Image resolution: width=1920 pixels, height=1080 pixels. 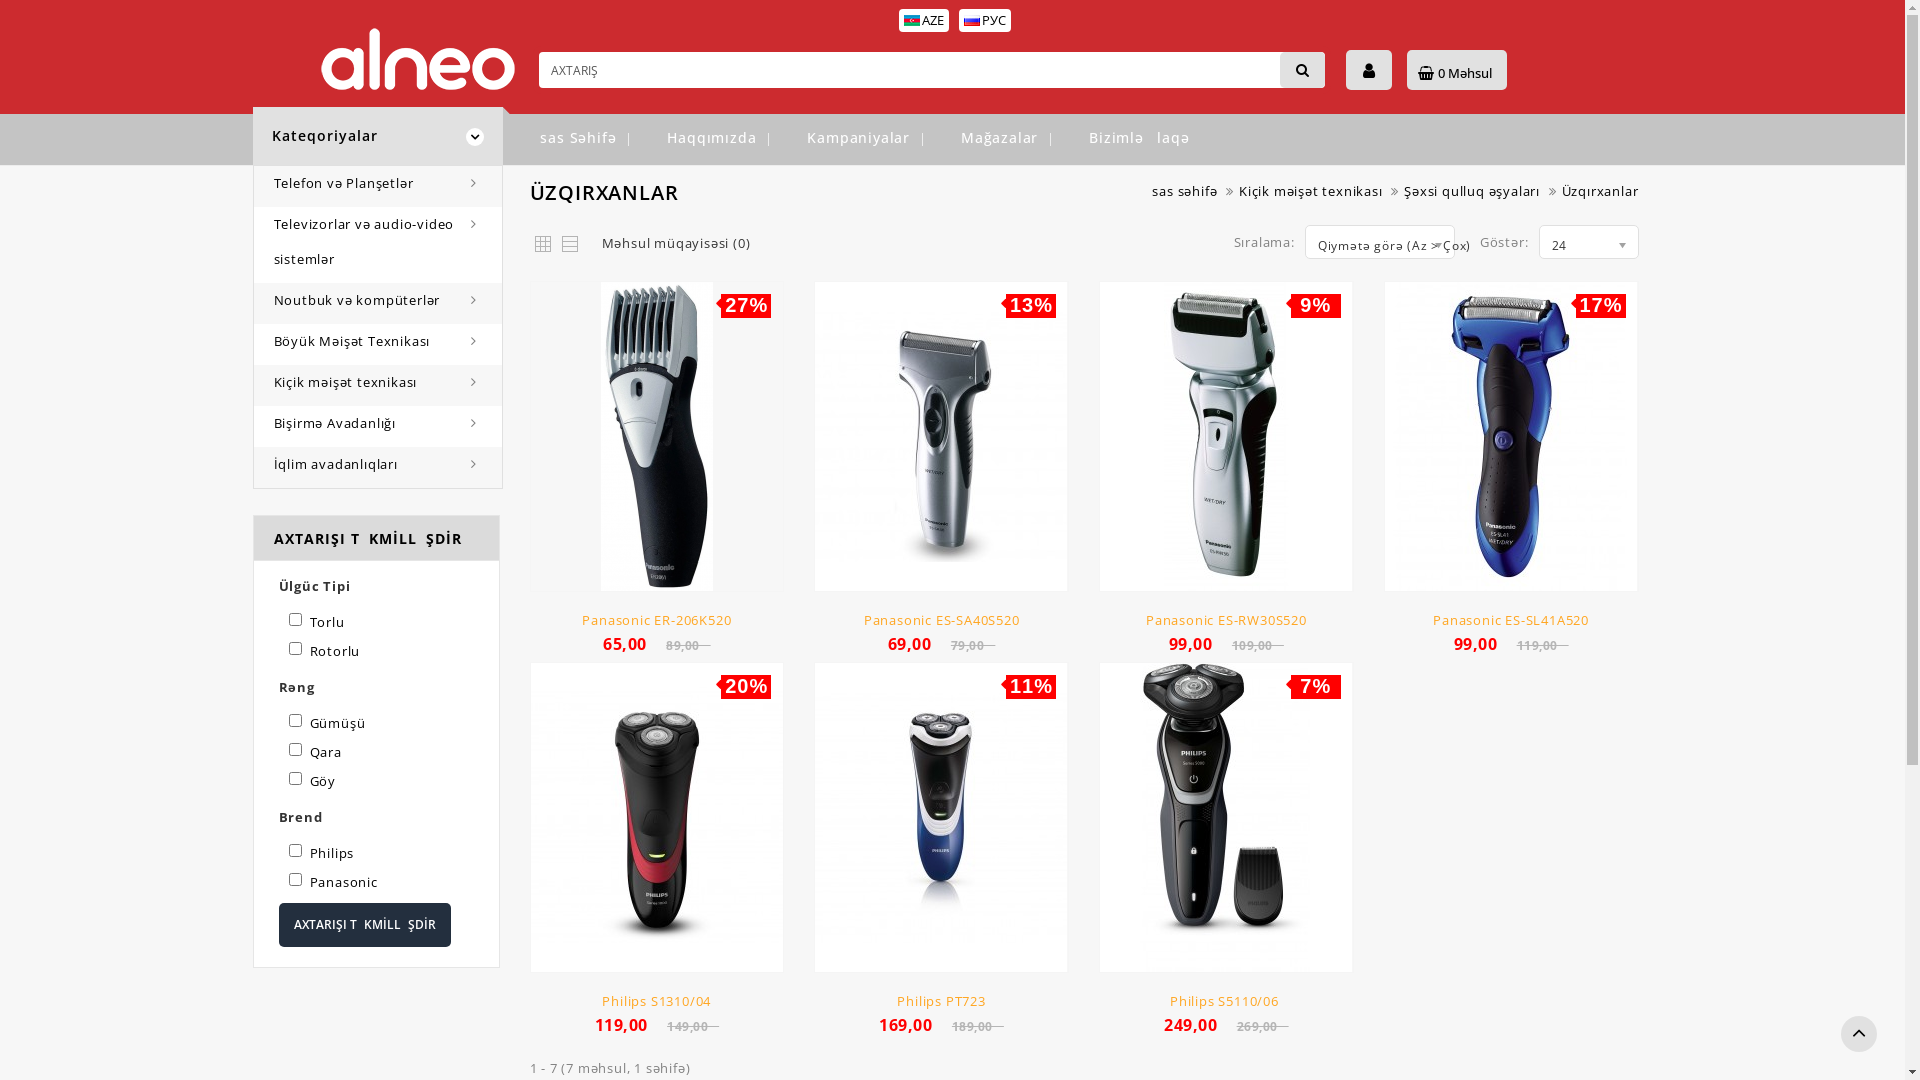 I want to click on Panasonic ES-SA40S520, so click(x=942, y=620).